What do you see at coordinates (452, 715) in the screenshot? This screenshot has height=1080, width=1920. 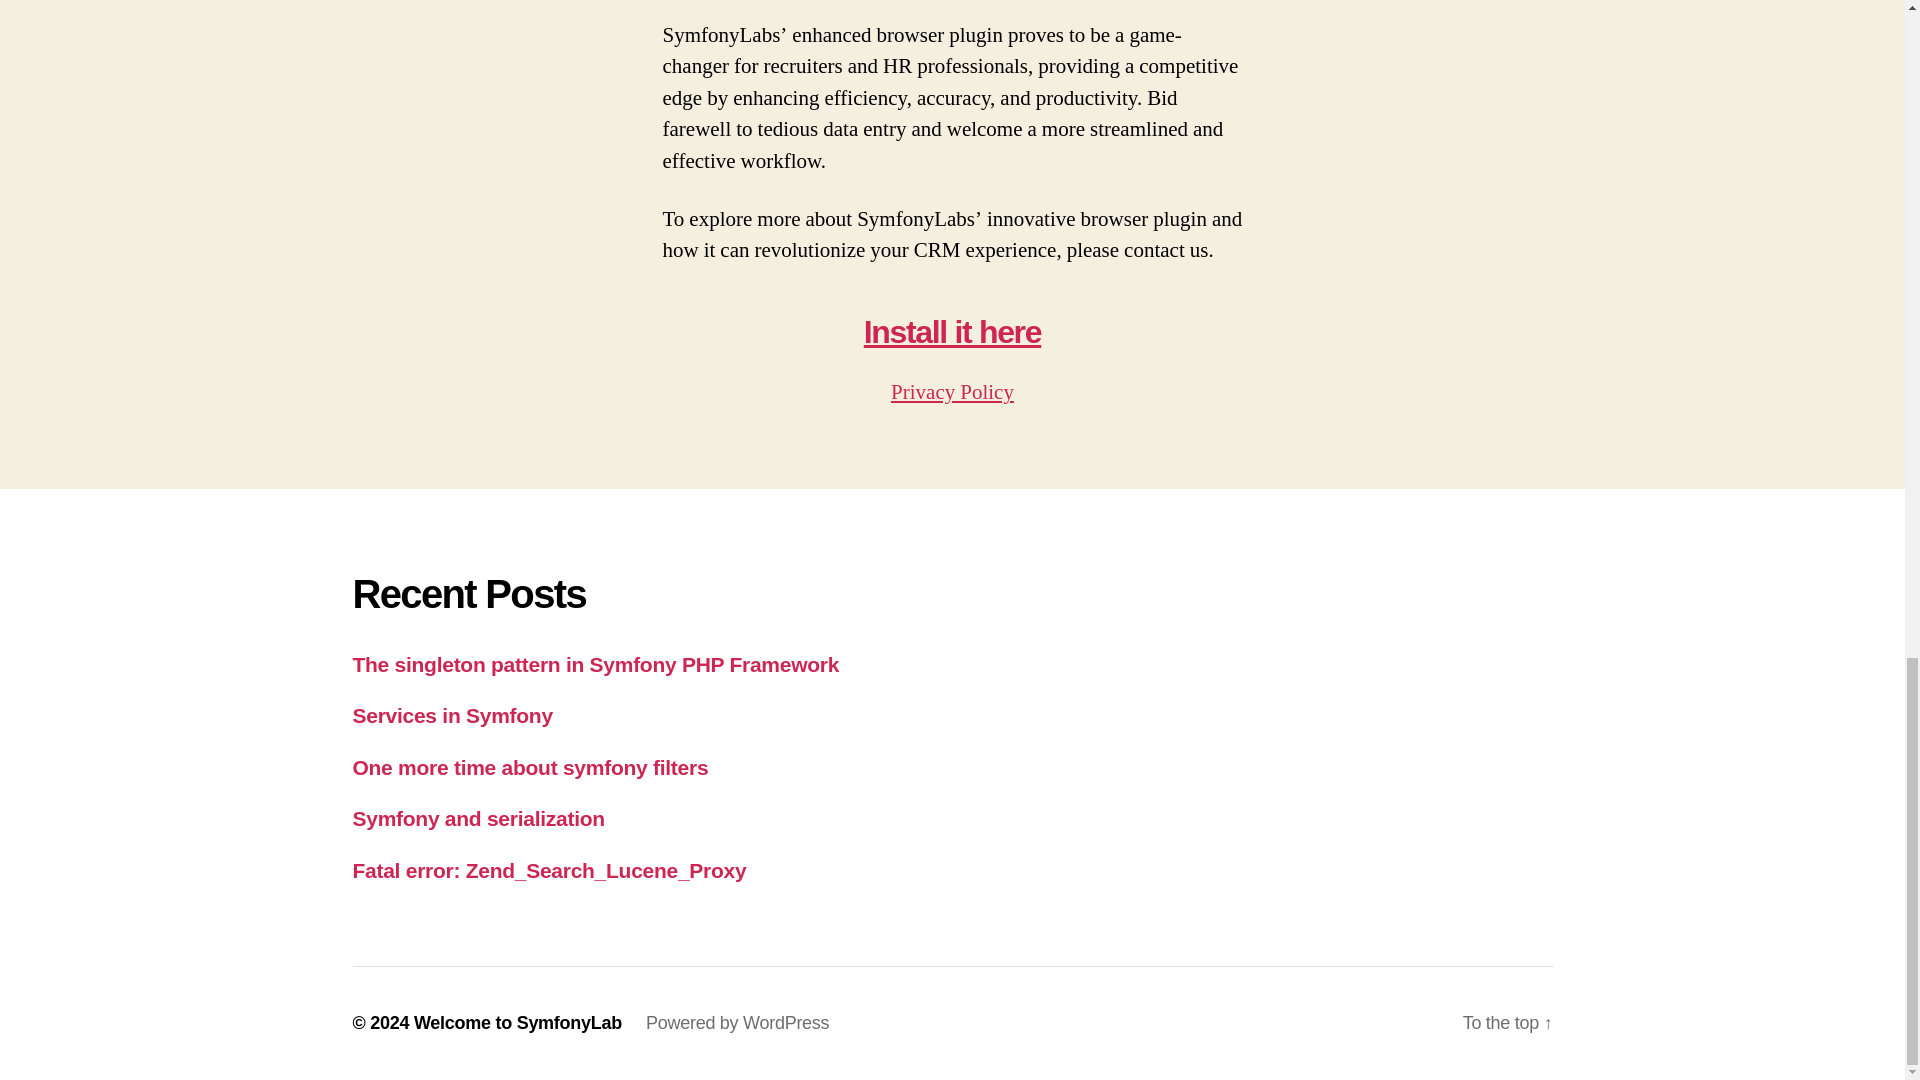 I see `Services in Symfony` at bounding box center [452, 715].